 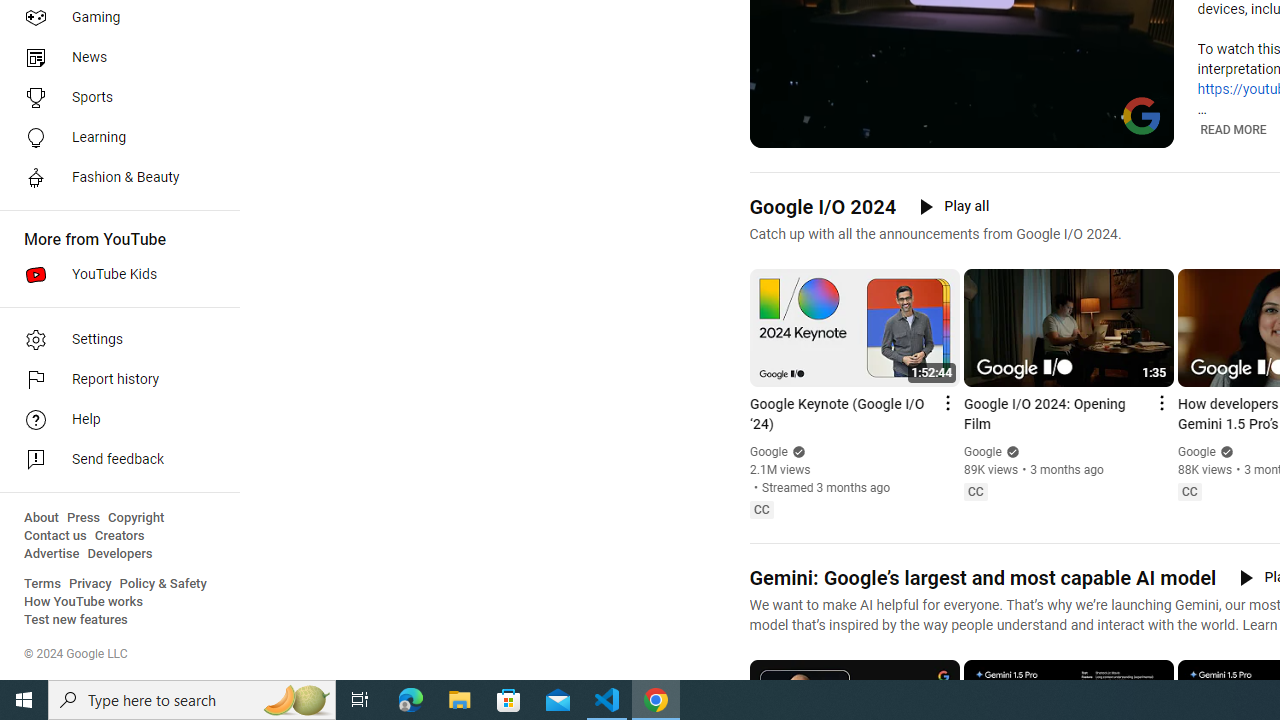 What do you see at coordinates (1142, 116) in the screenshot?
I see `Channel watermark` at bounding box center [1142, 116].